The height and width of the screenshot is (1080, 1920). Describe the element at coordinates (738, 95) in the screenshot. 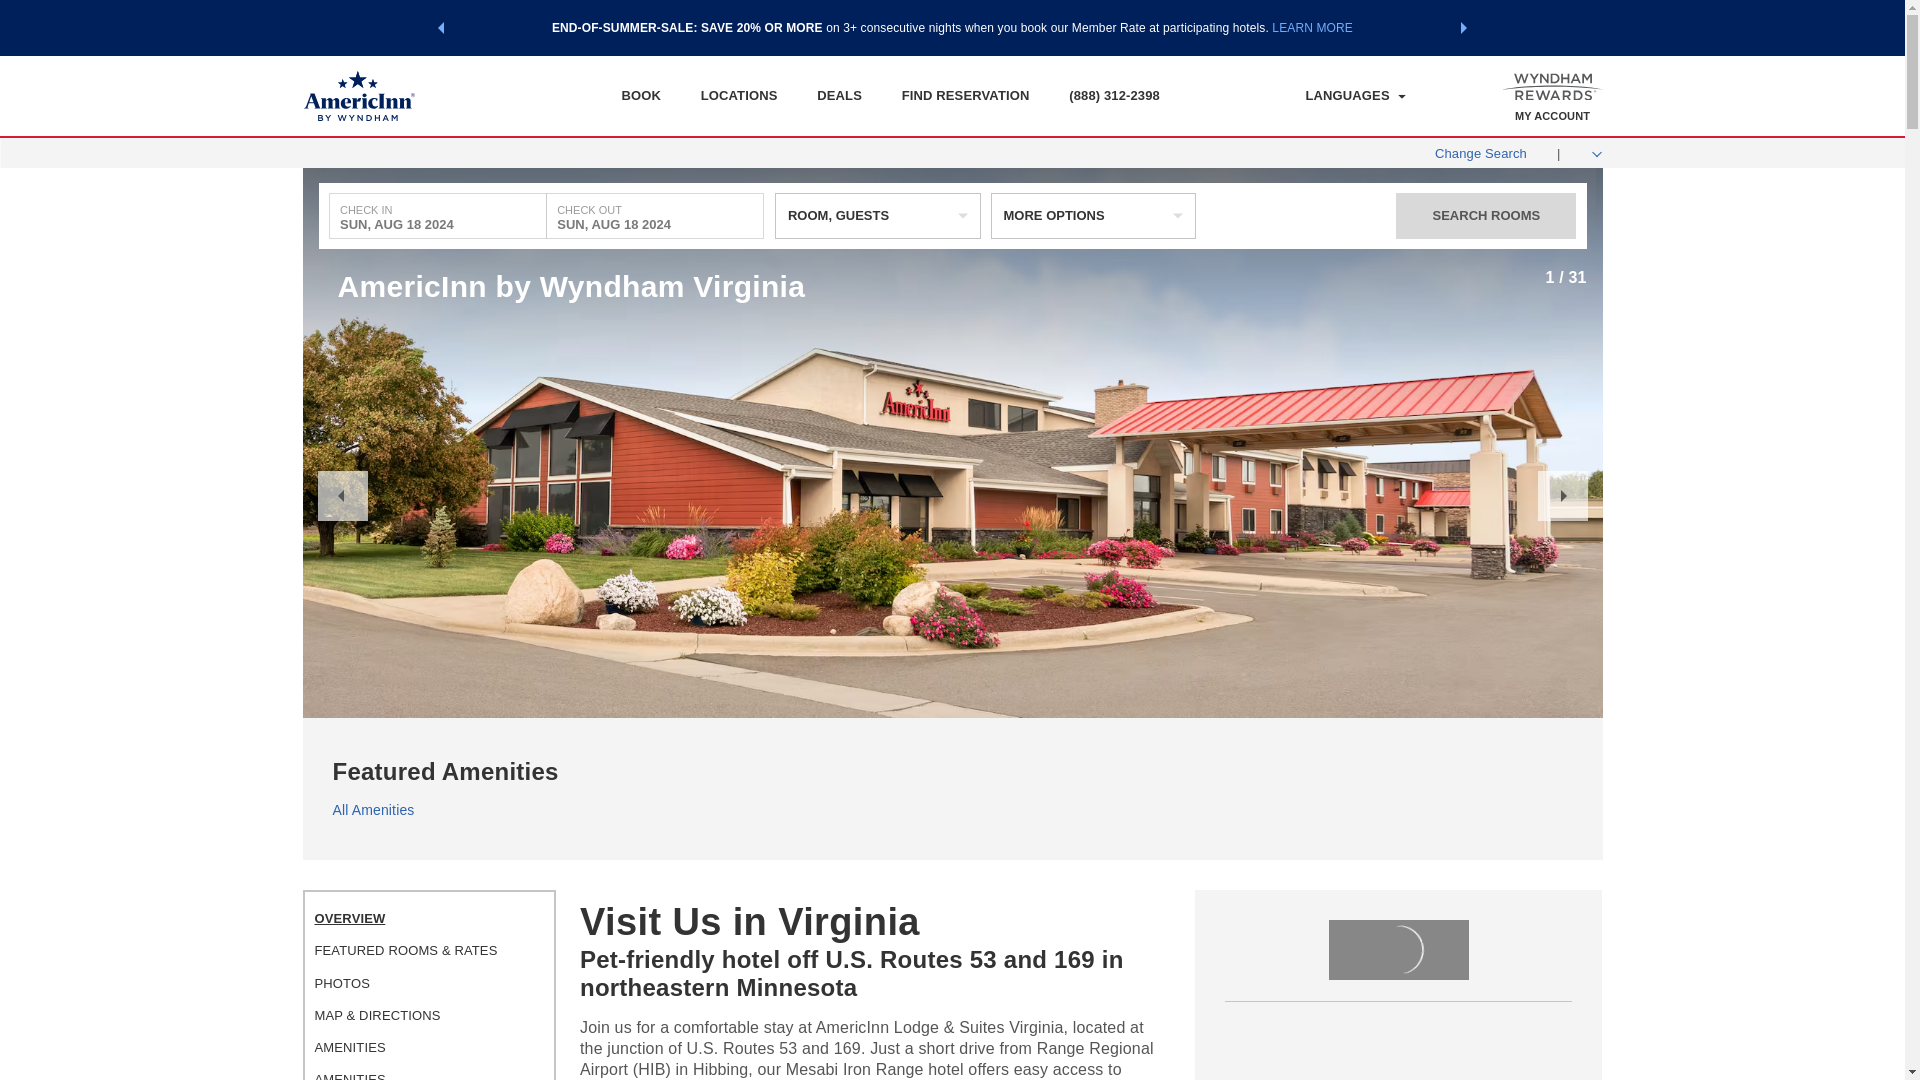

I see `LOCATIONS` at that location.